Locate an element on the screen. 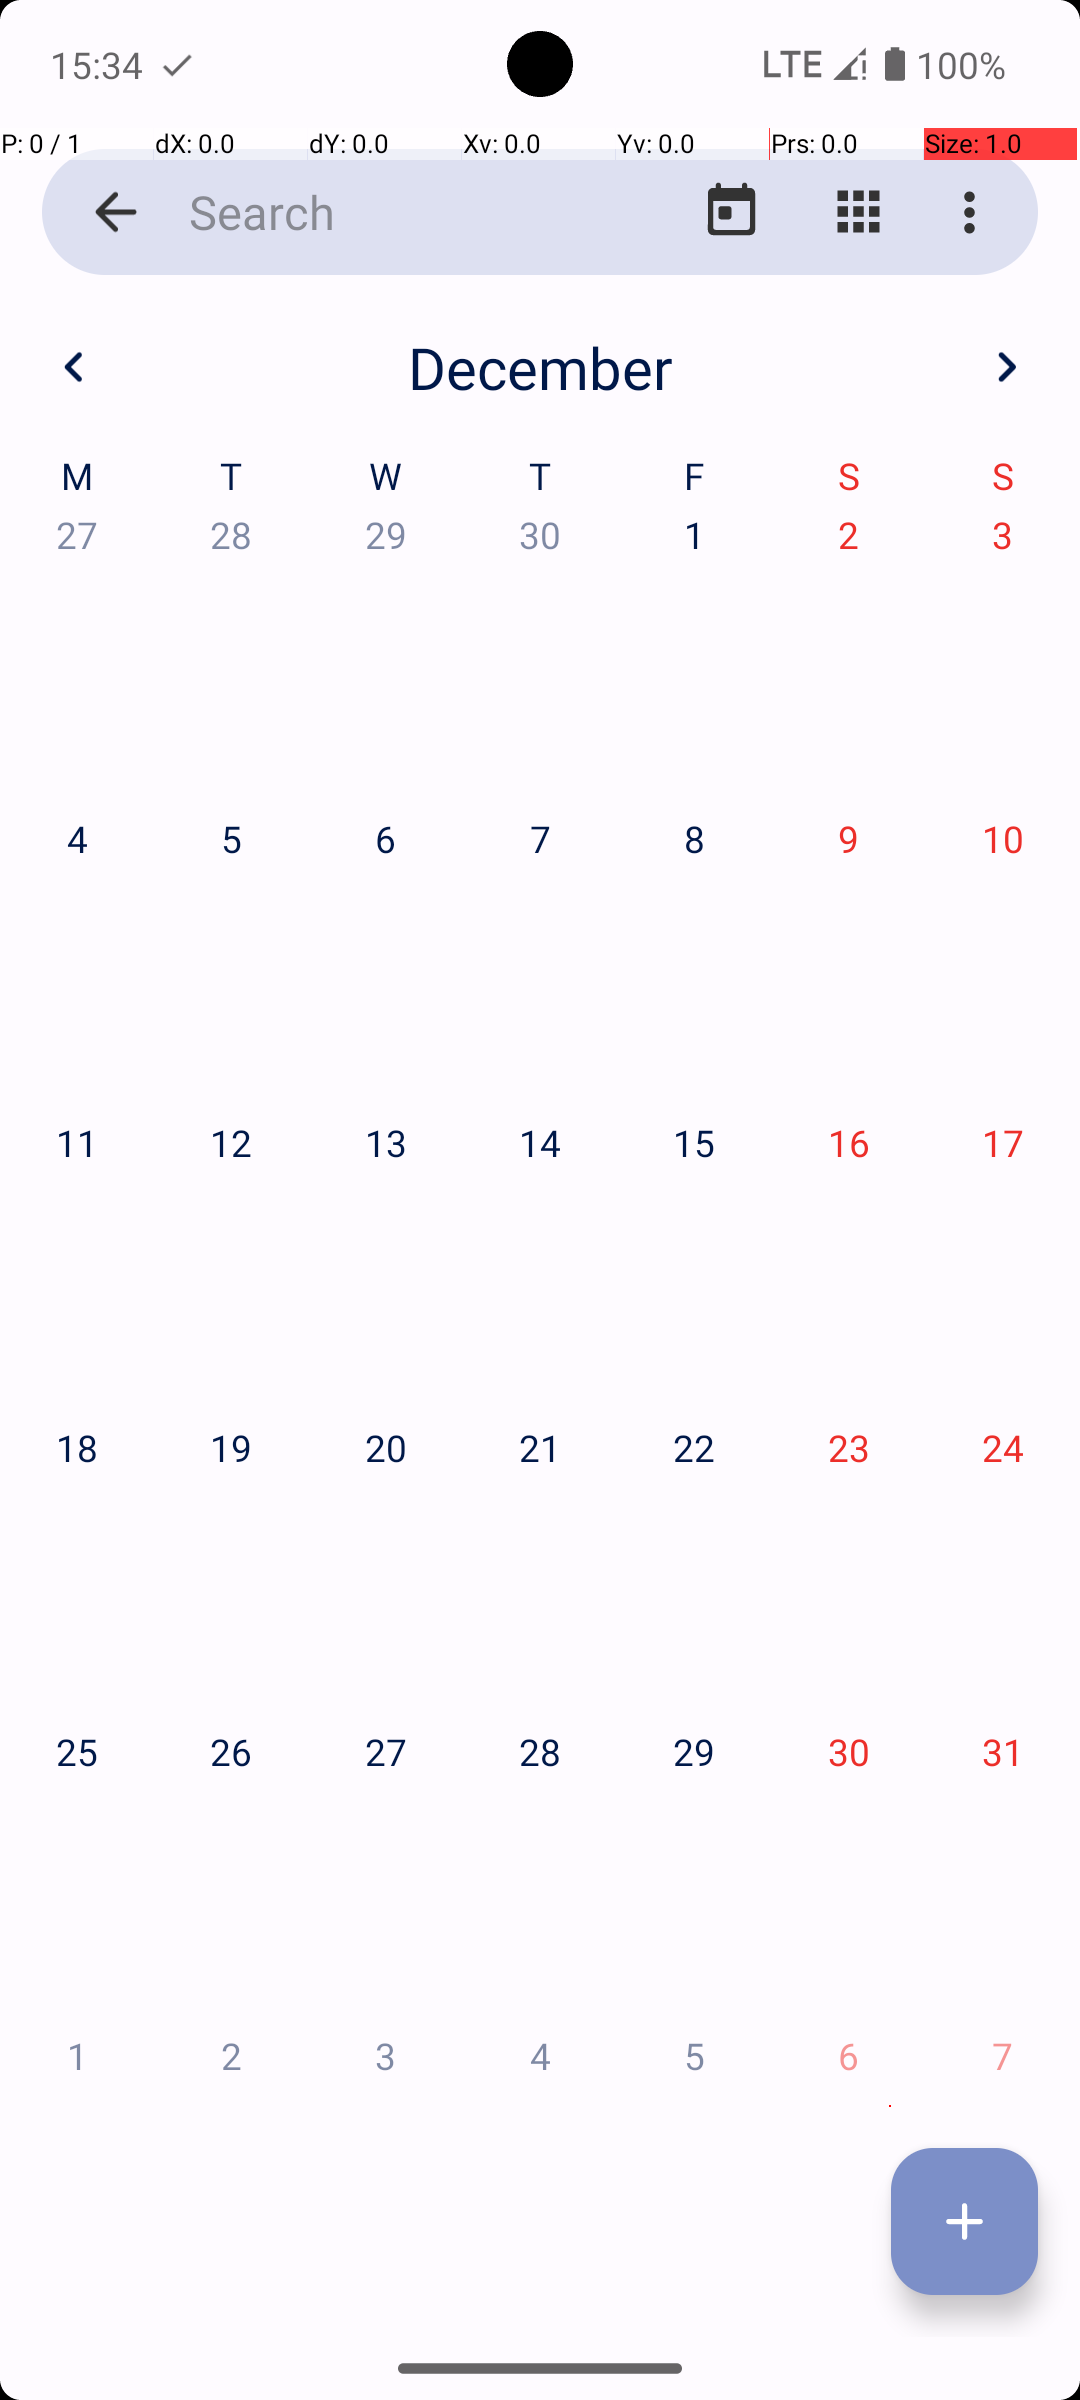 The image size is (1080, 2400). AUGUST is located at coordinates (540, 1414).